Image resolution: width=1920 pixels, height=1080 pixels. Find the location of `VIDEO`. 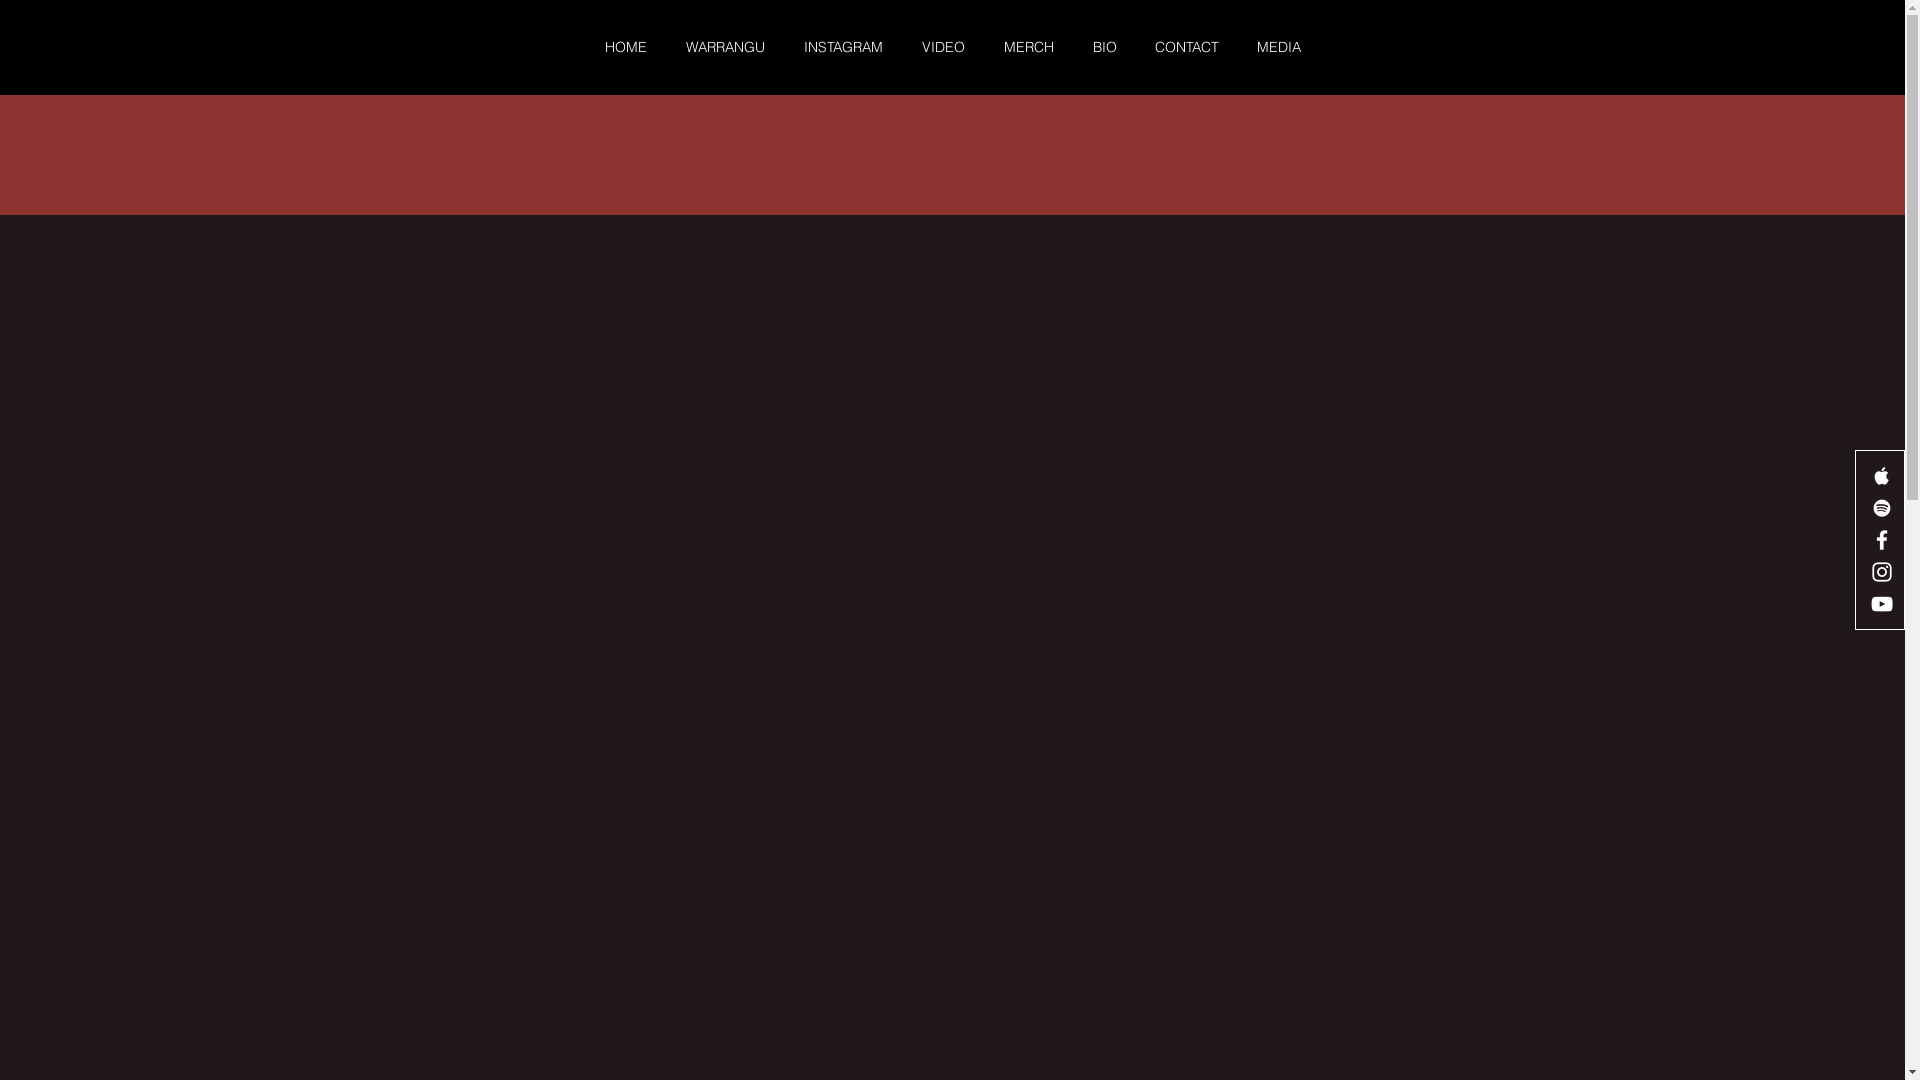

VIDEO is located at coordinates (942, 48).